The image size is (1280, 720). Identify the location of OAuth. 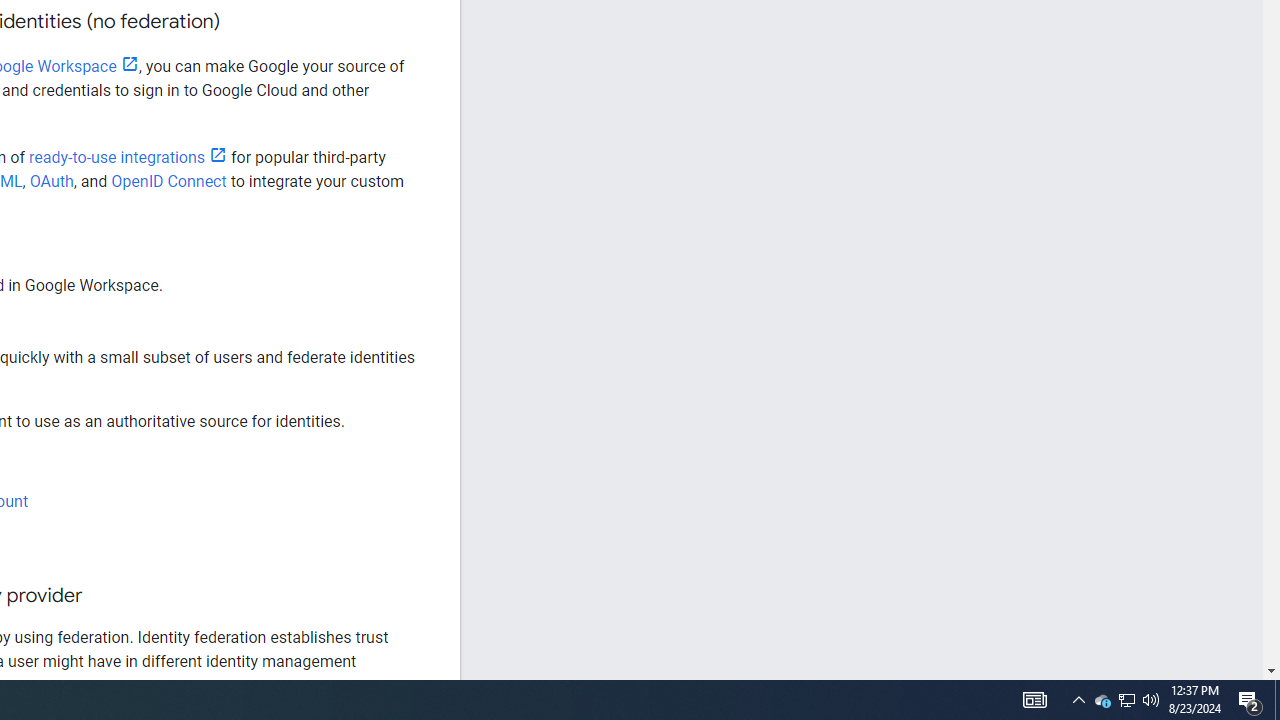
(52, 181).